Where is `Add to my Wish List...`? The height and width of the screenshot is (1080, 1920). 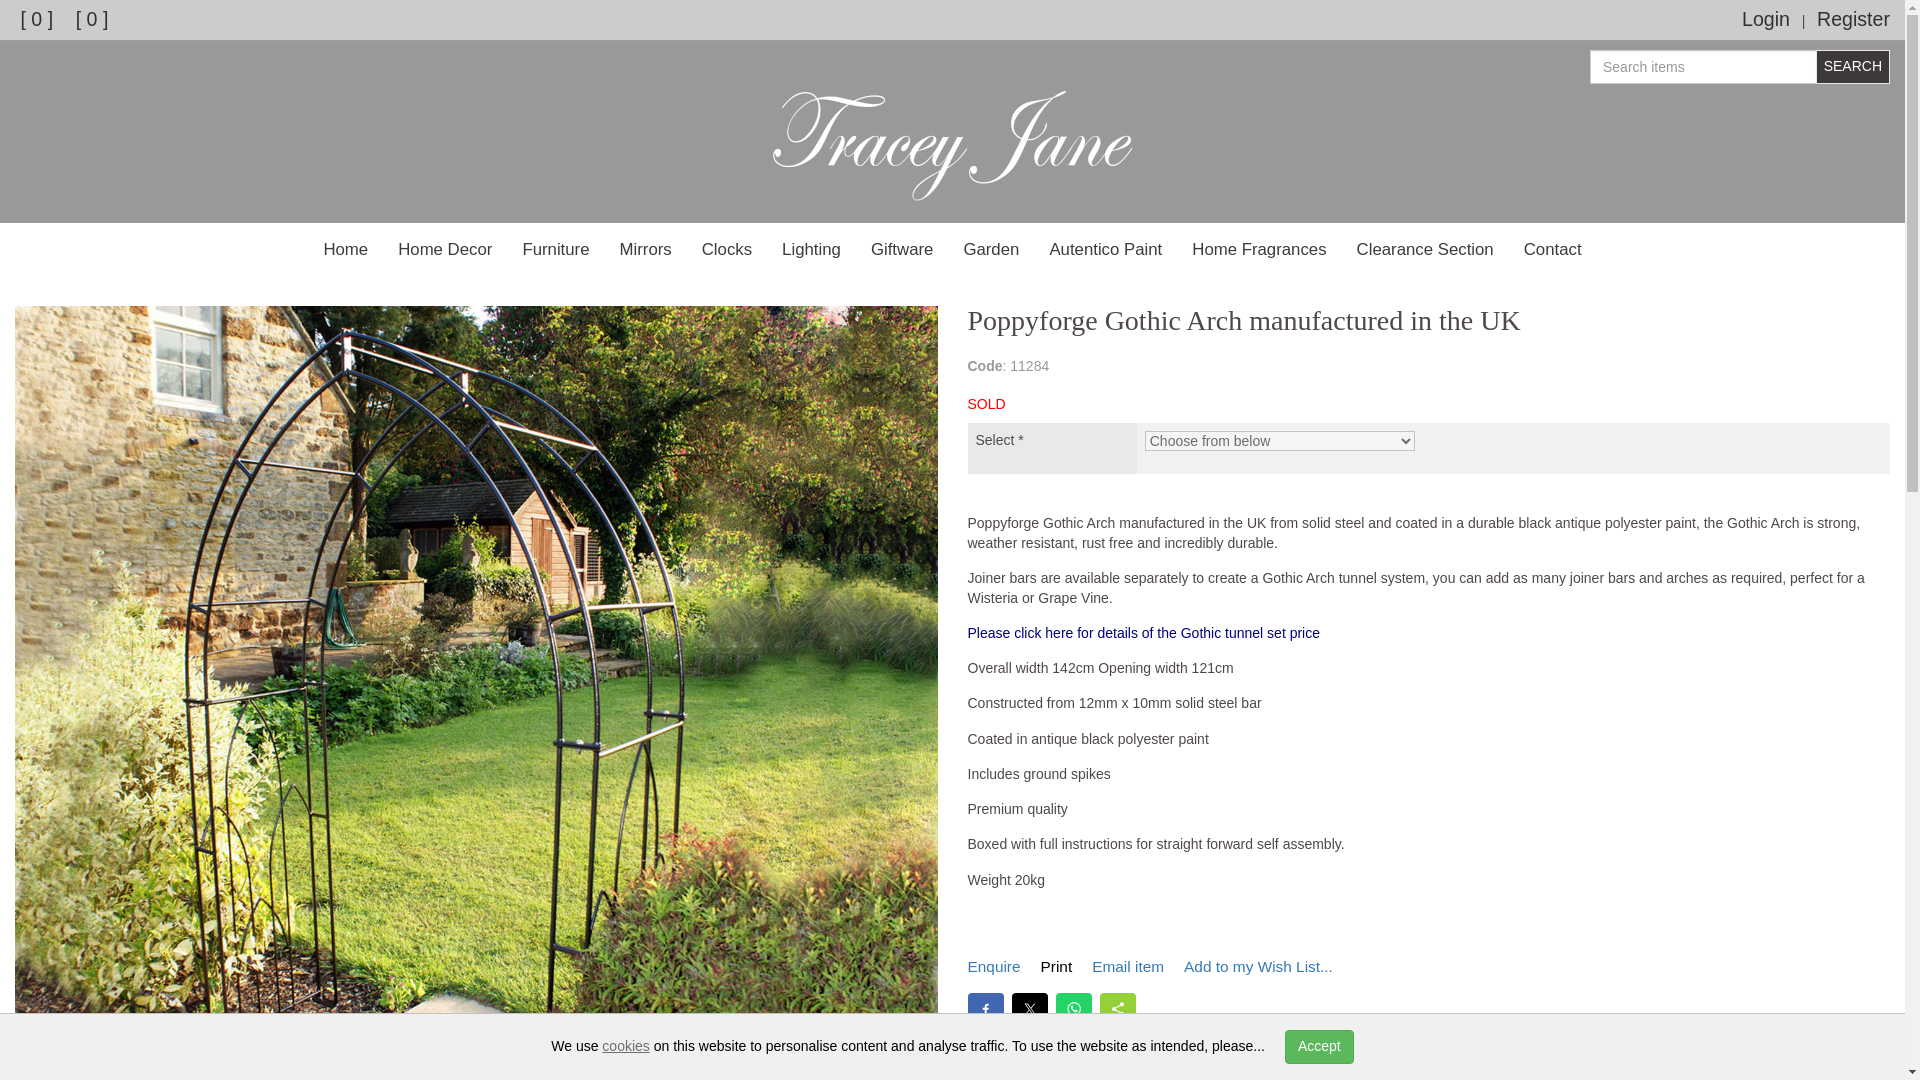
Add to my Wish List... is located at coordinates (1258, 966).